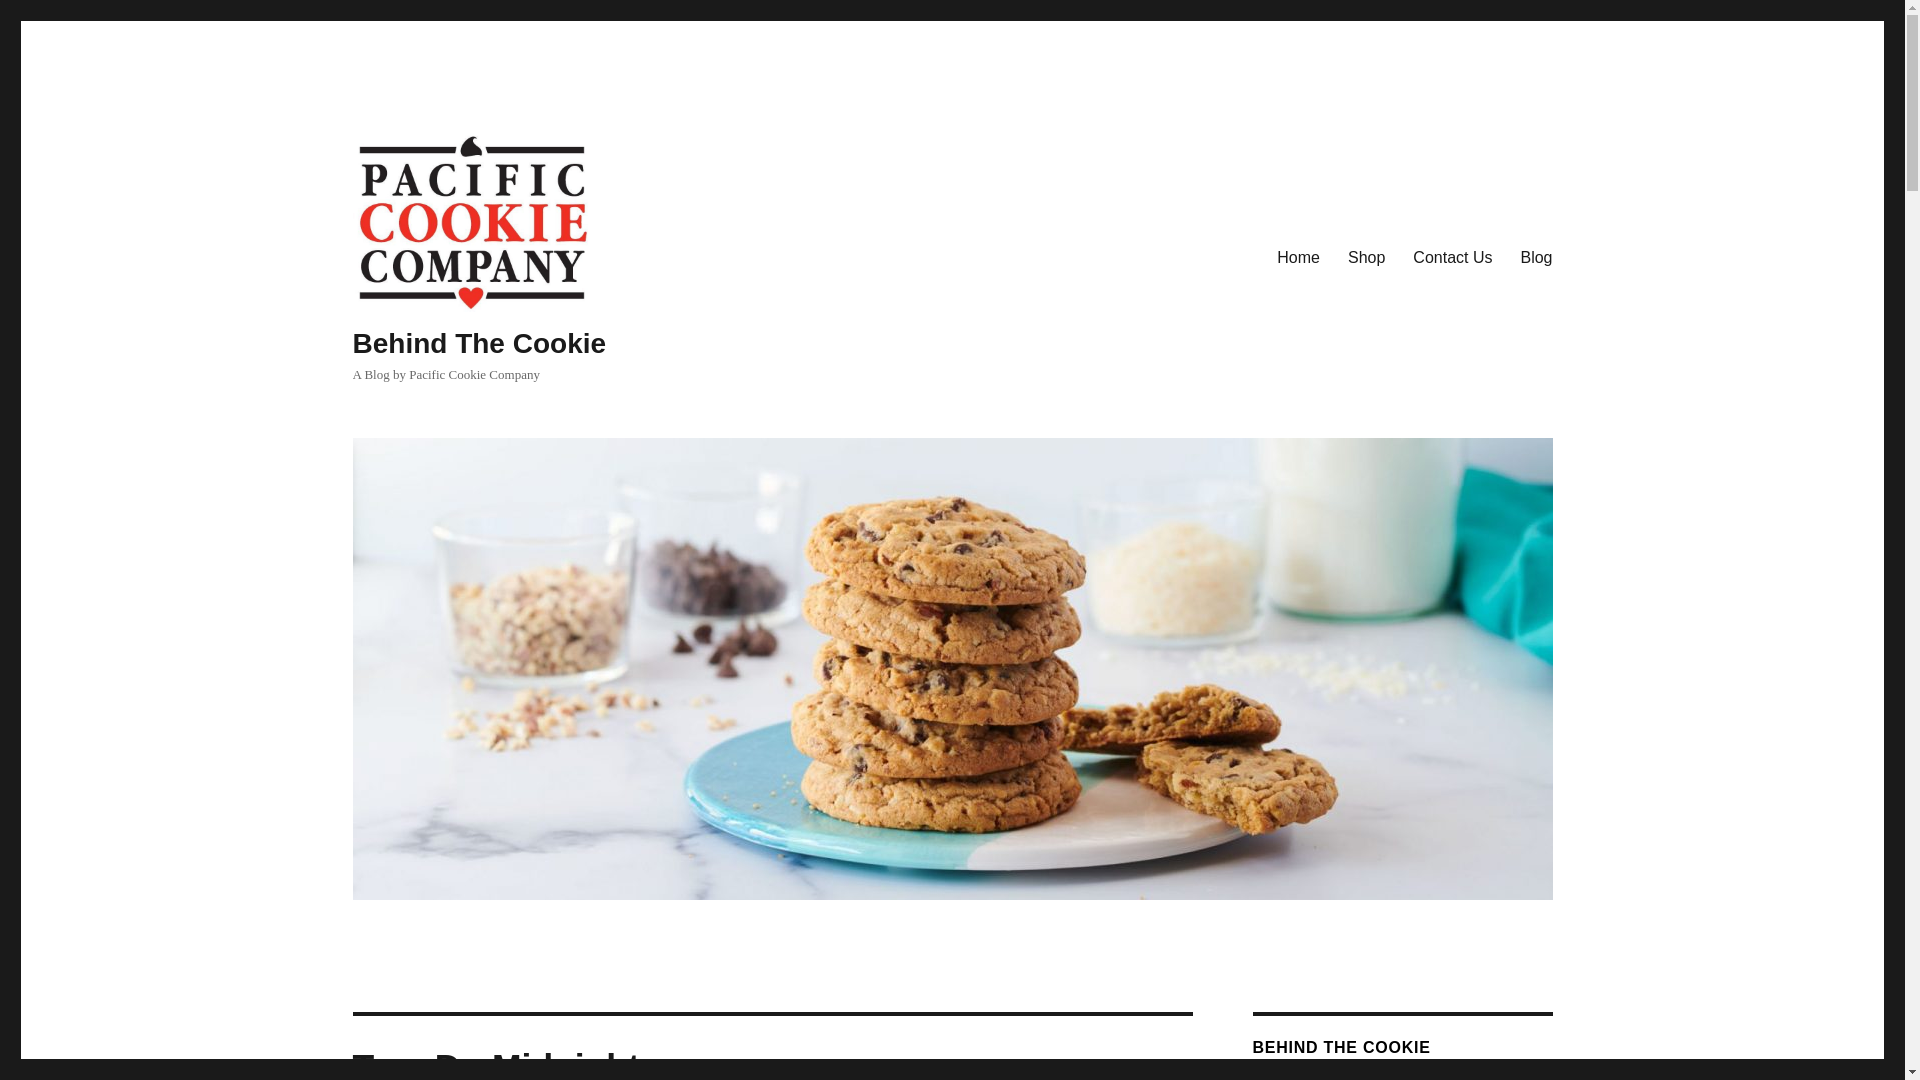 The image size is (1920, 1080). Describe the element at coordinates (1452, 256) in the screenshot. I see `Contact Us` at that location.